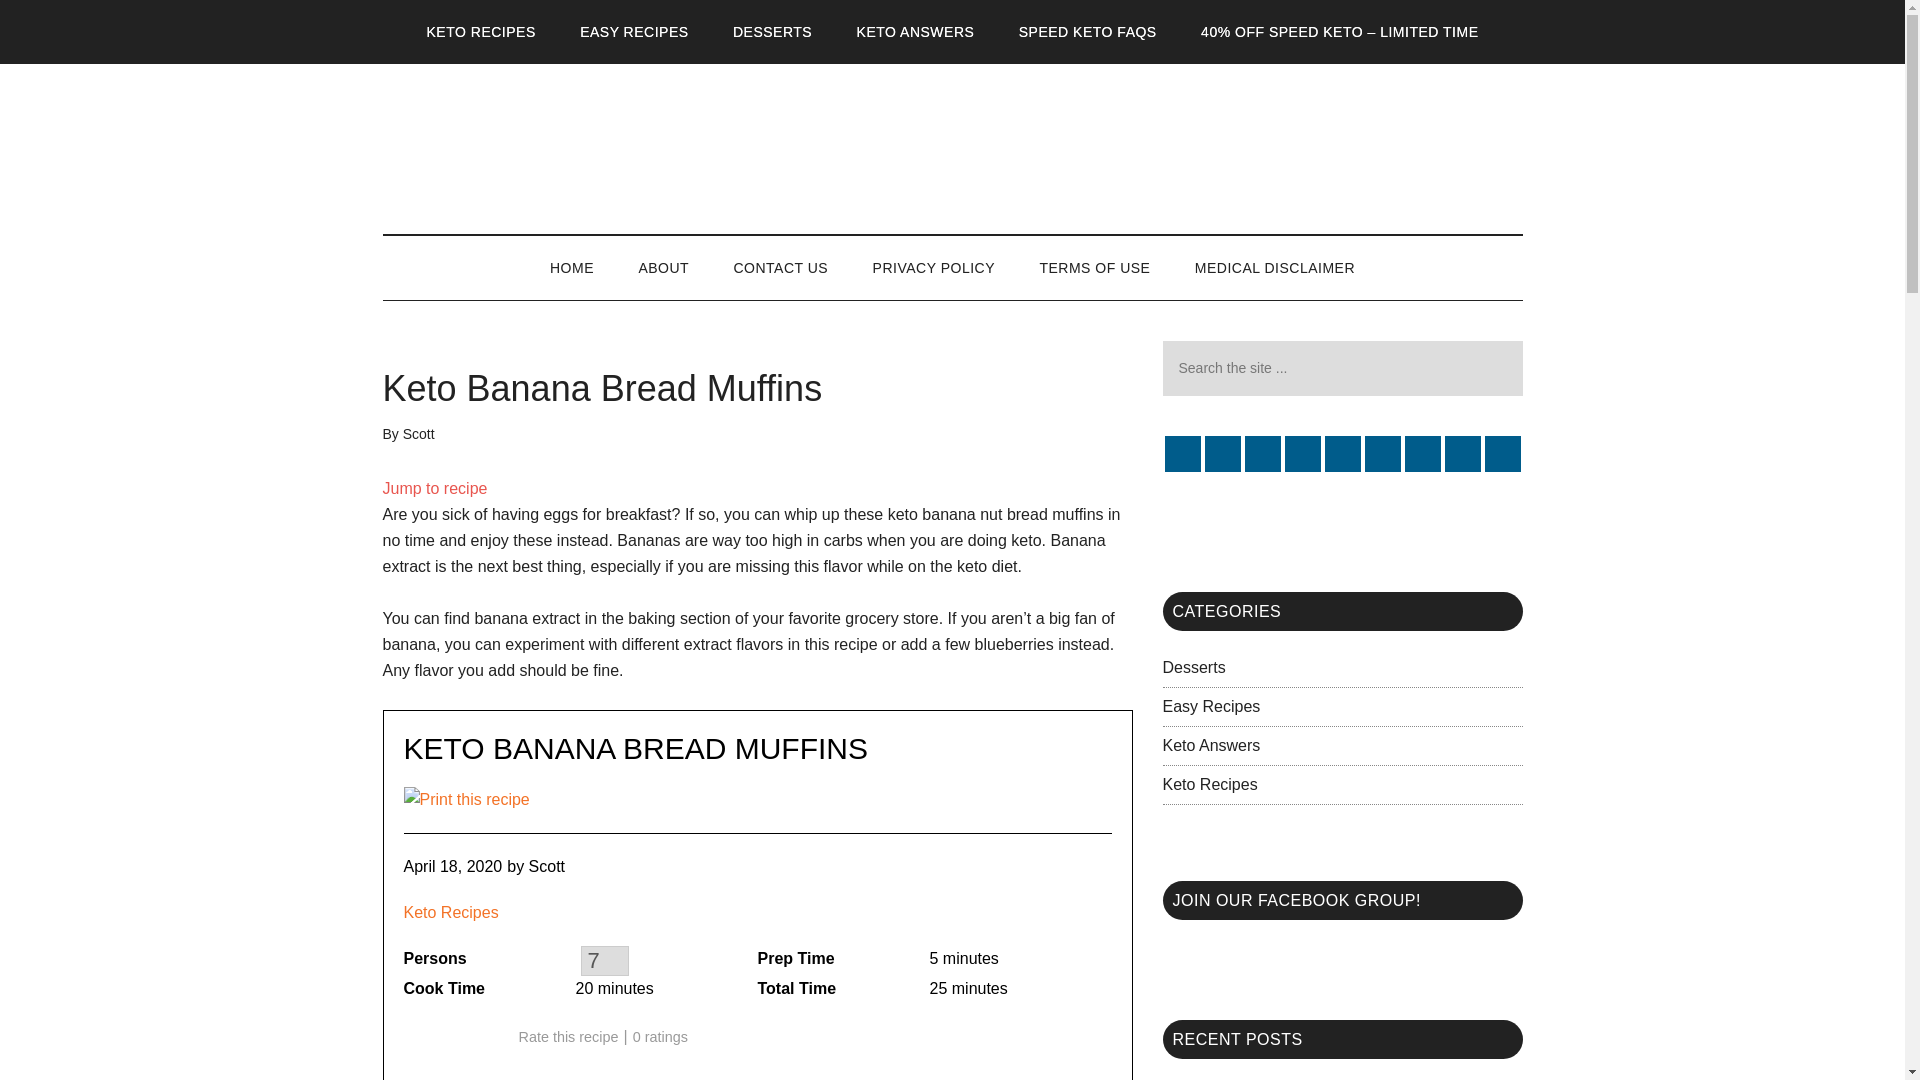 This screenshot has height=1080, width=1920. Describe the element at coordinates (482, 32) in the screenshot. I see `KETO RECIPES` at that location.